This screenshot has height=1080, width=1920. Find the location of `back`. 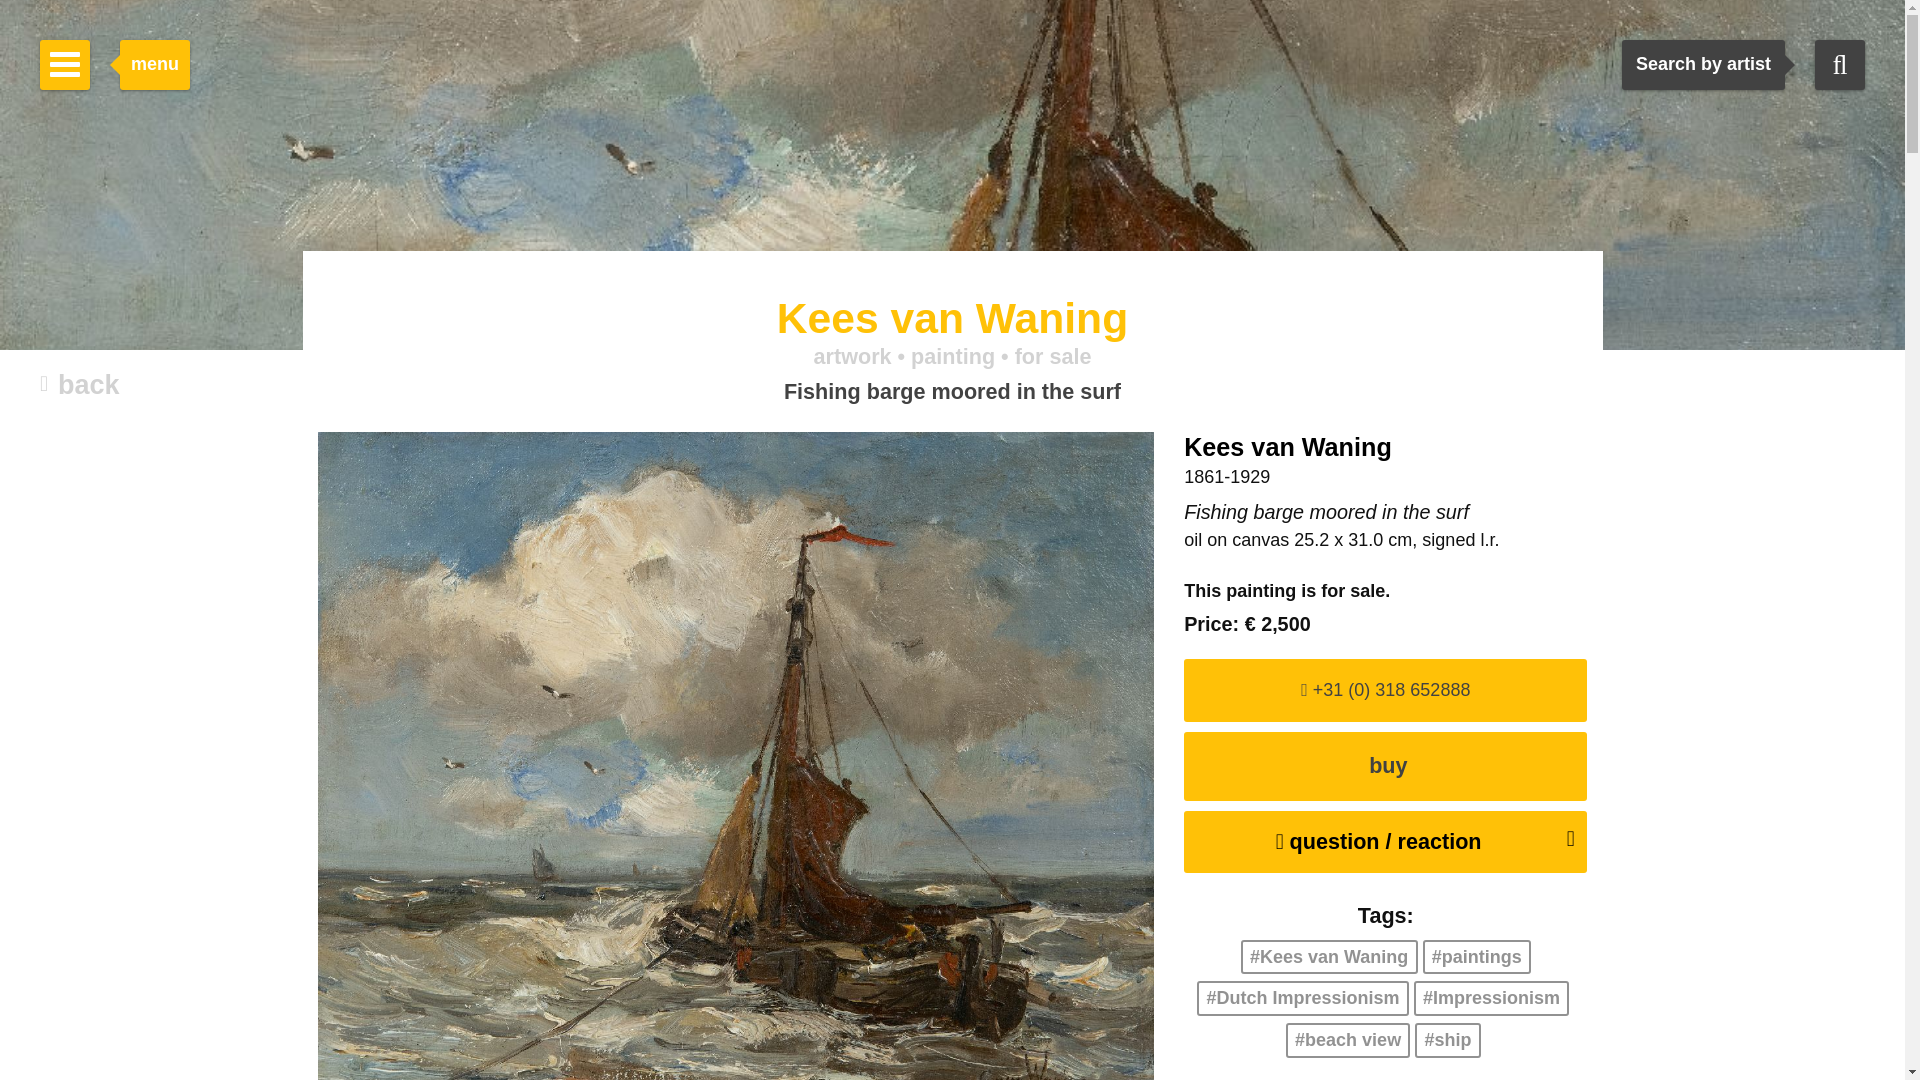

back is located at coordinates (80, 386).